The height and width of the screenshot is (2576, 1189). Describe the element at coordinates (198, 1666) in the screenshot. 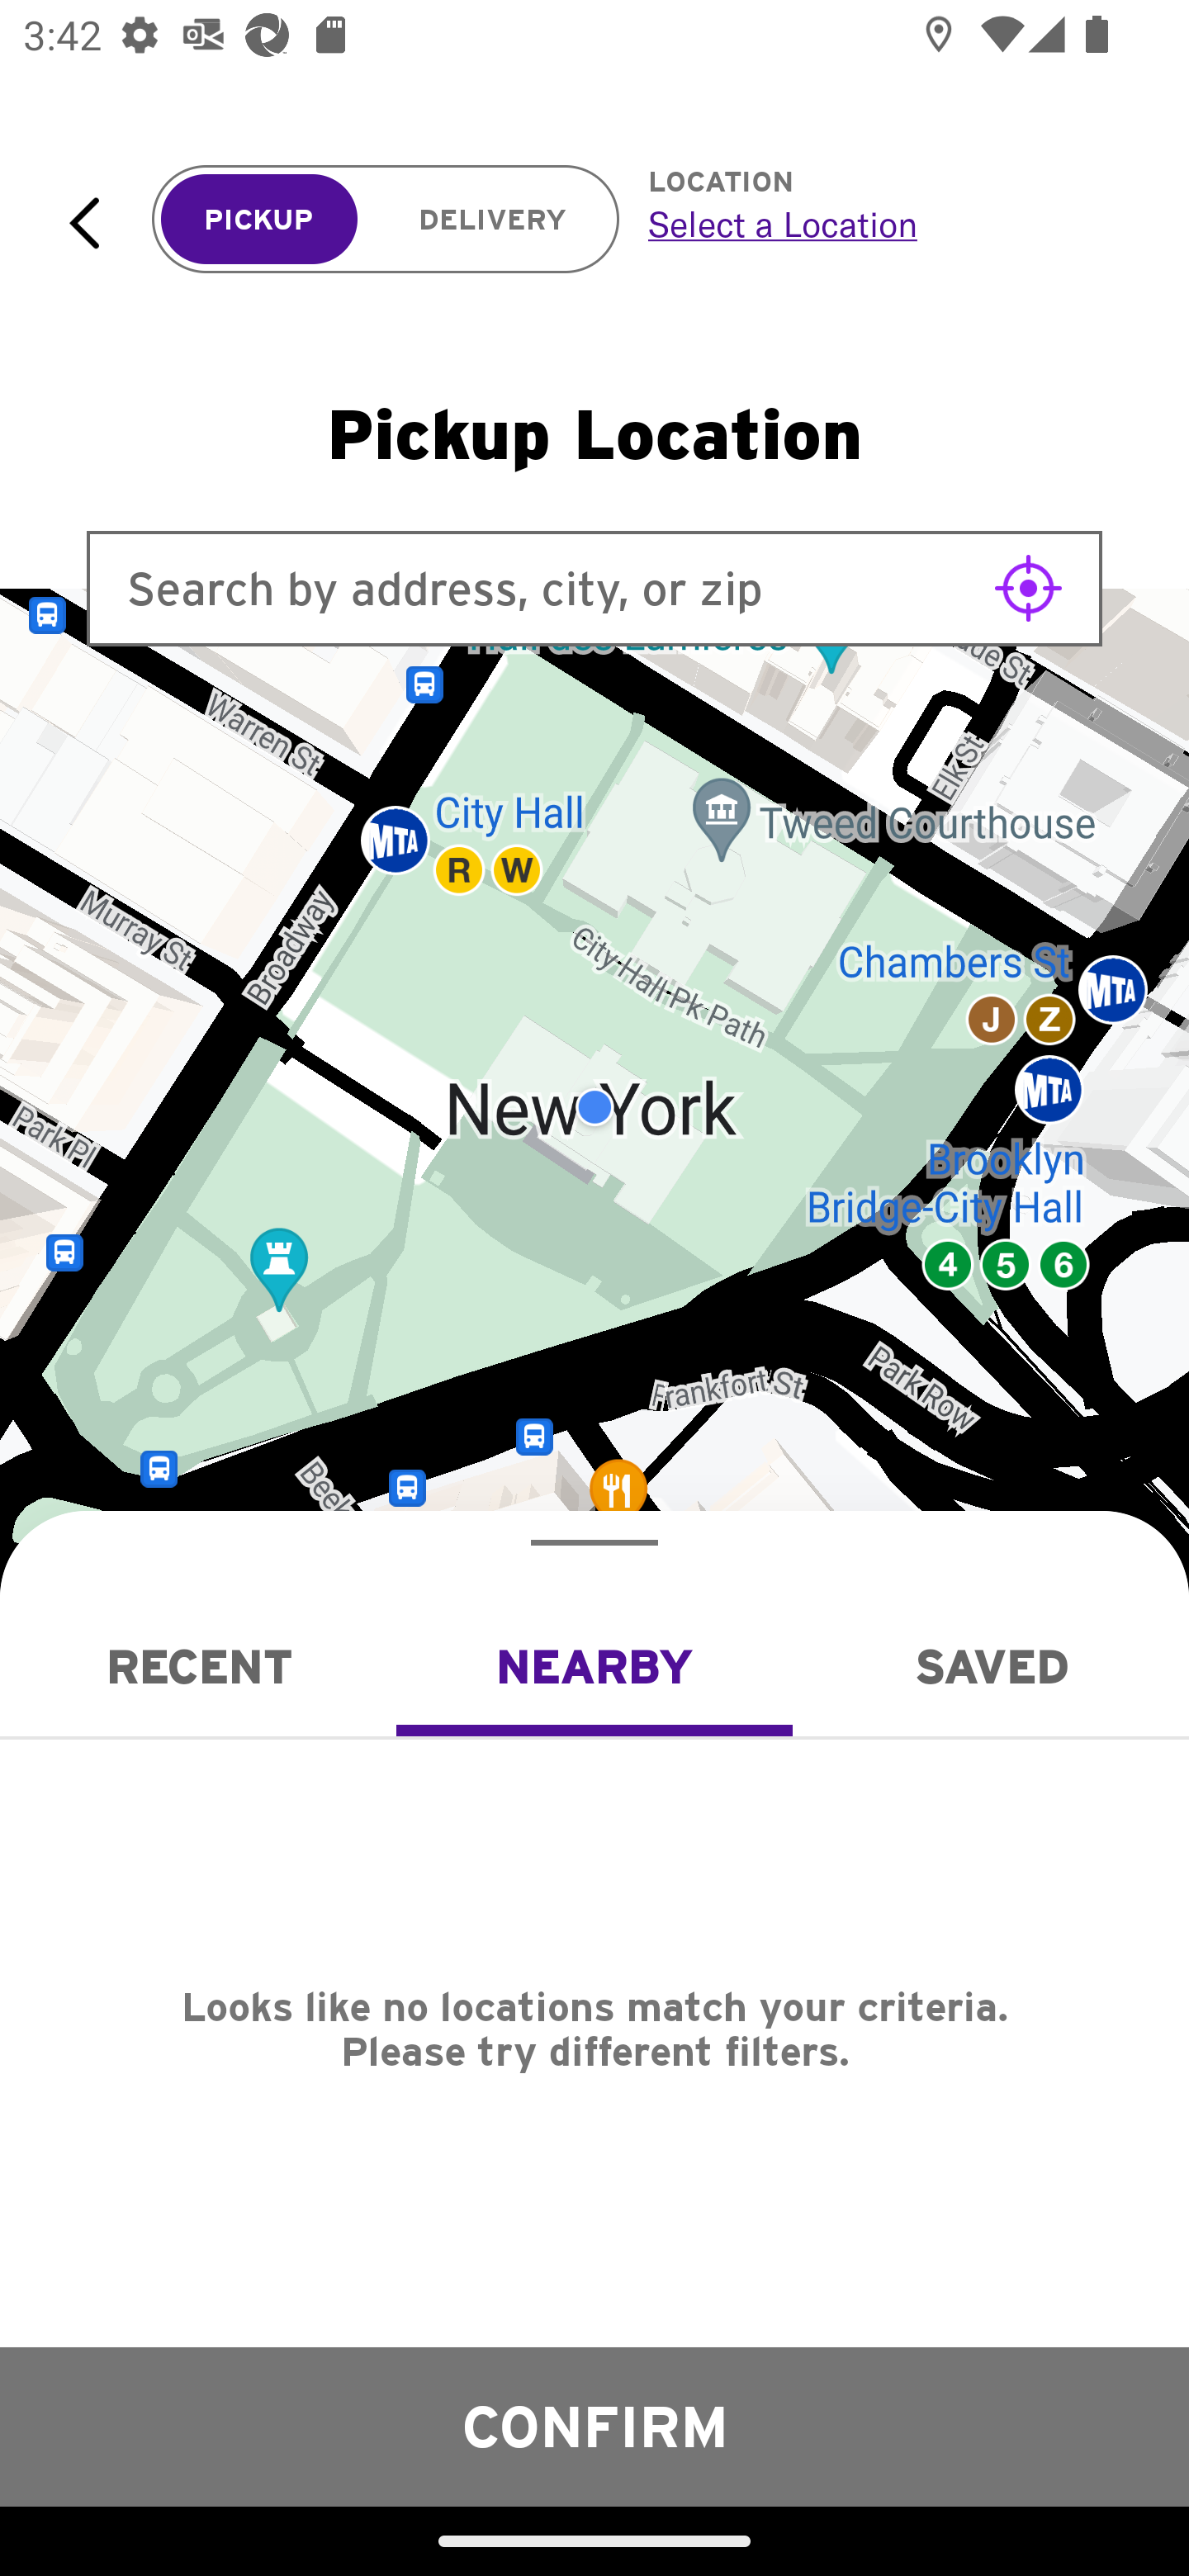

I see `Recent RECENT` at that location.